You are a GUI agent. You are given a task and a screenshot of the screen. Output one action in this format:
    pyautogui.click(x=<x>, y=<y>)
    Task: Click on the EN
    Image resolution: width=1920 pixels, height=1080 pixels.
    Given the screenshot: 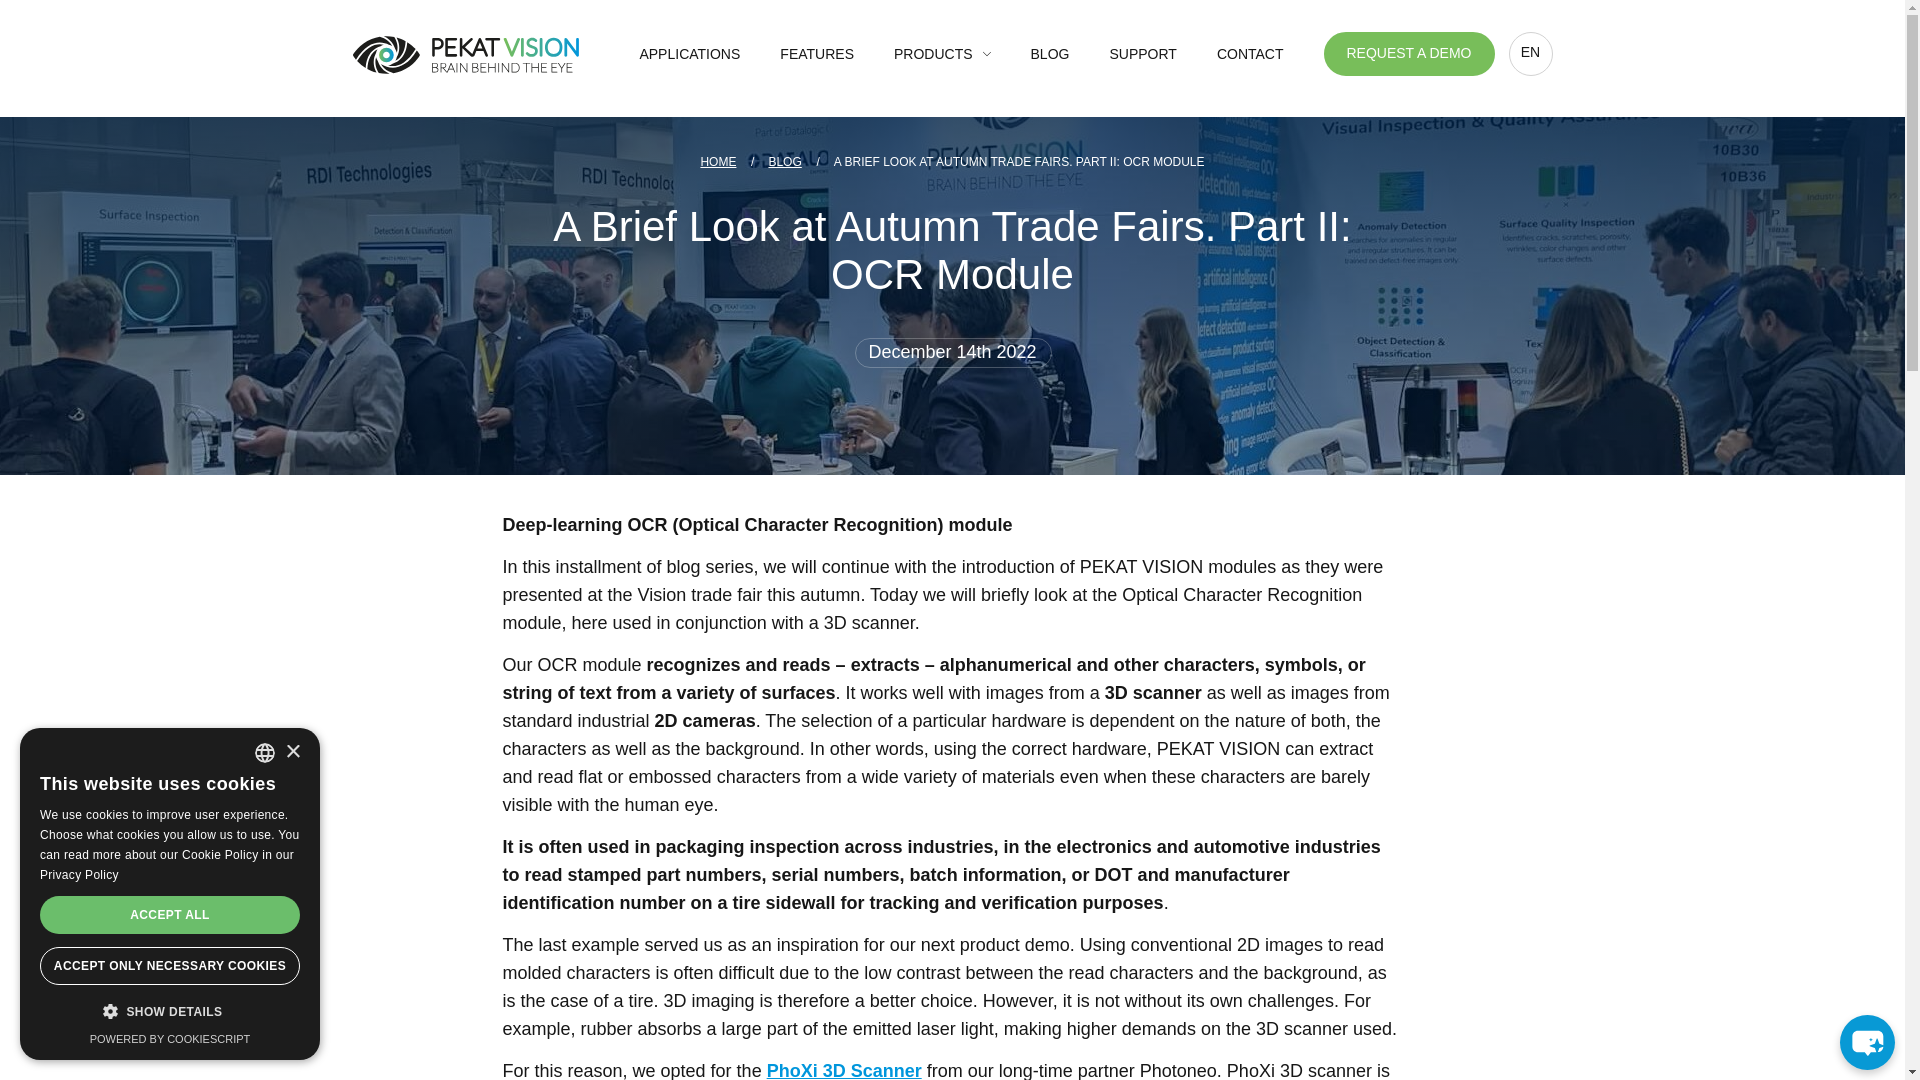 What is the action you would take?
    pyautogui.click(x=1529, y=54)
    